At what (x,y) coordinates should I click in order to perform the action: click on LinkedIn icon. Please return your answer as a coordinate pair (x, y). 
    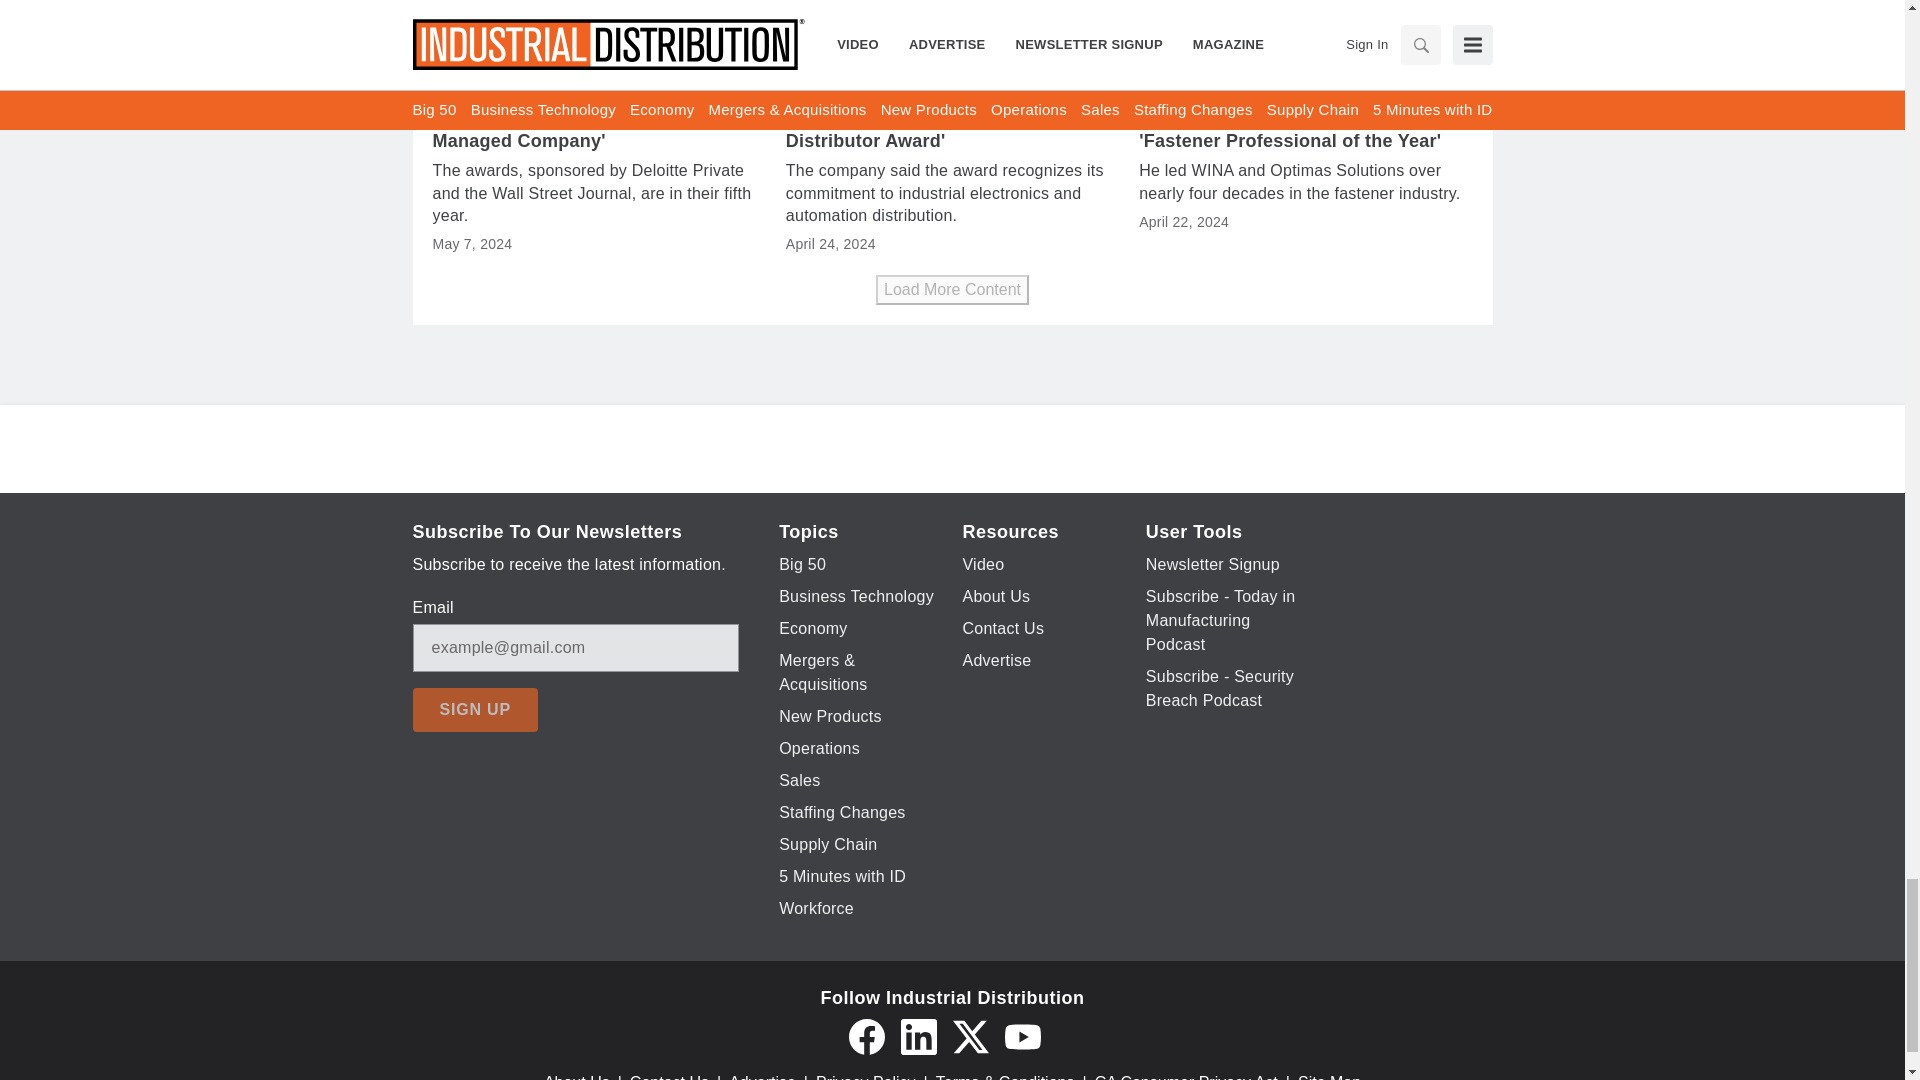
    Looking at the image, I should click on (918, 1037).